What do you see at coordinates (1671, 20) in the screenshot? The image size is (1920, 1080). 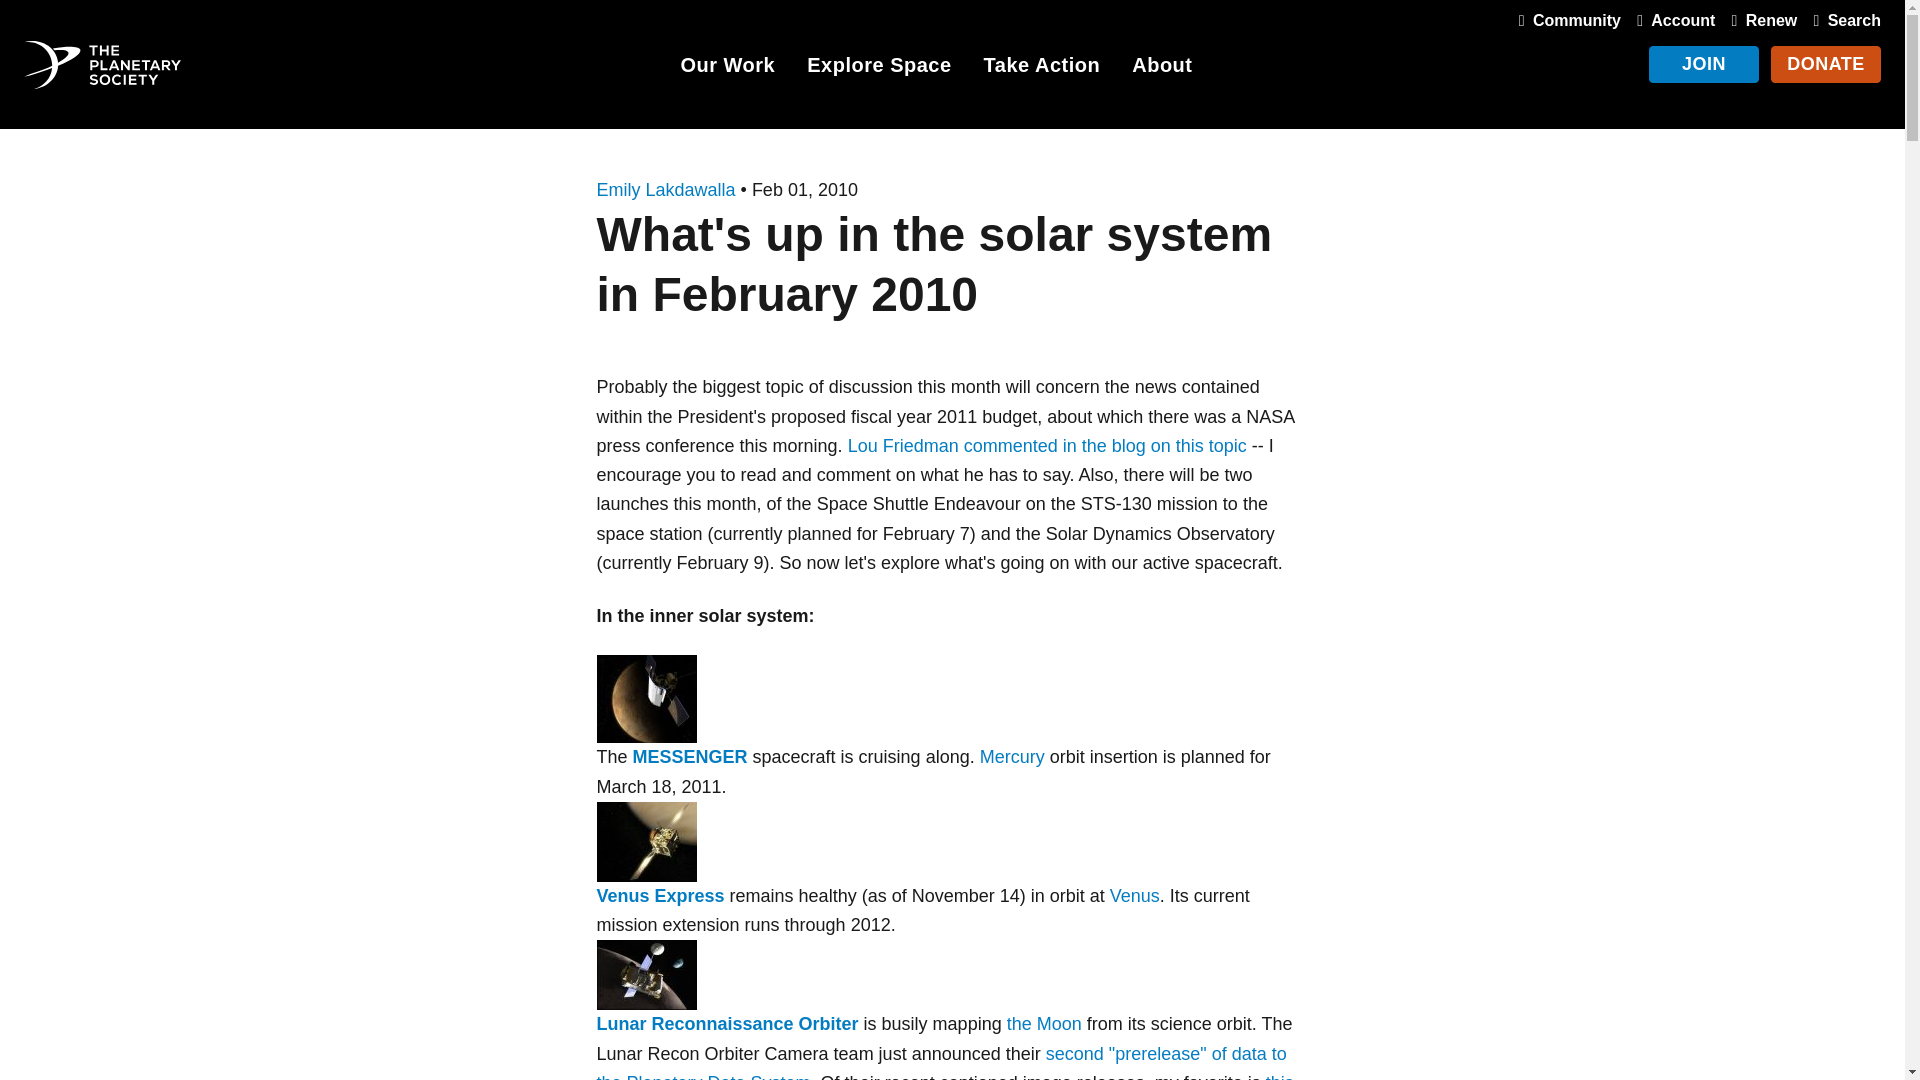 I see `Account` at bounding box center [1671, 20].